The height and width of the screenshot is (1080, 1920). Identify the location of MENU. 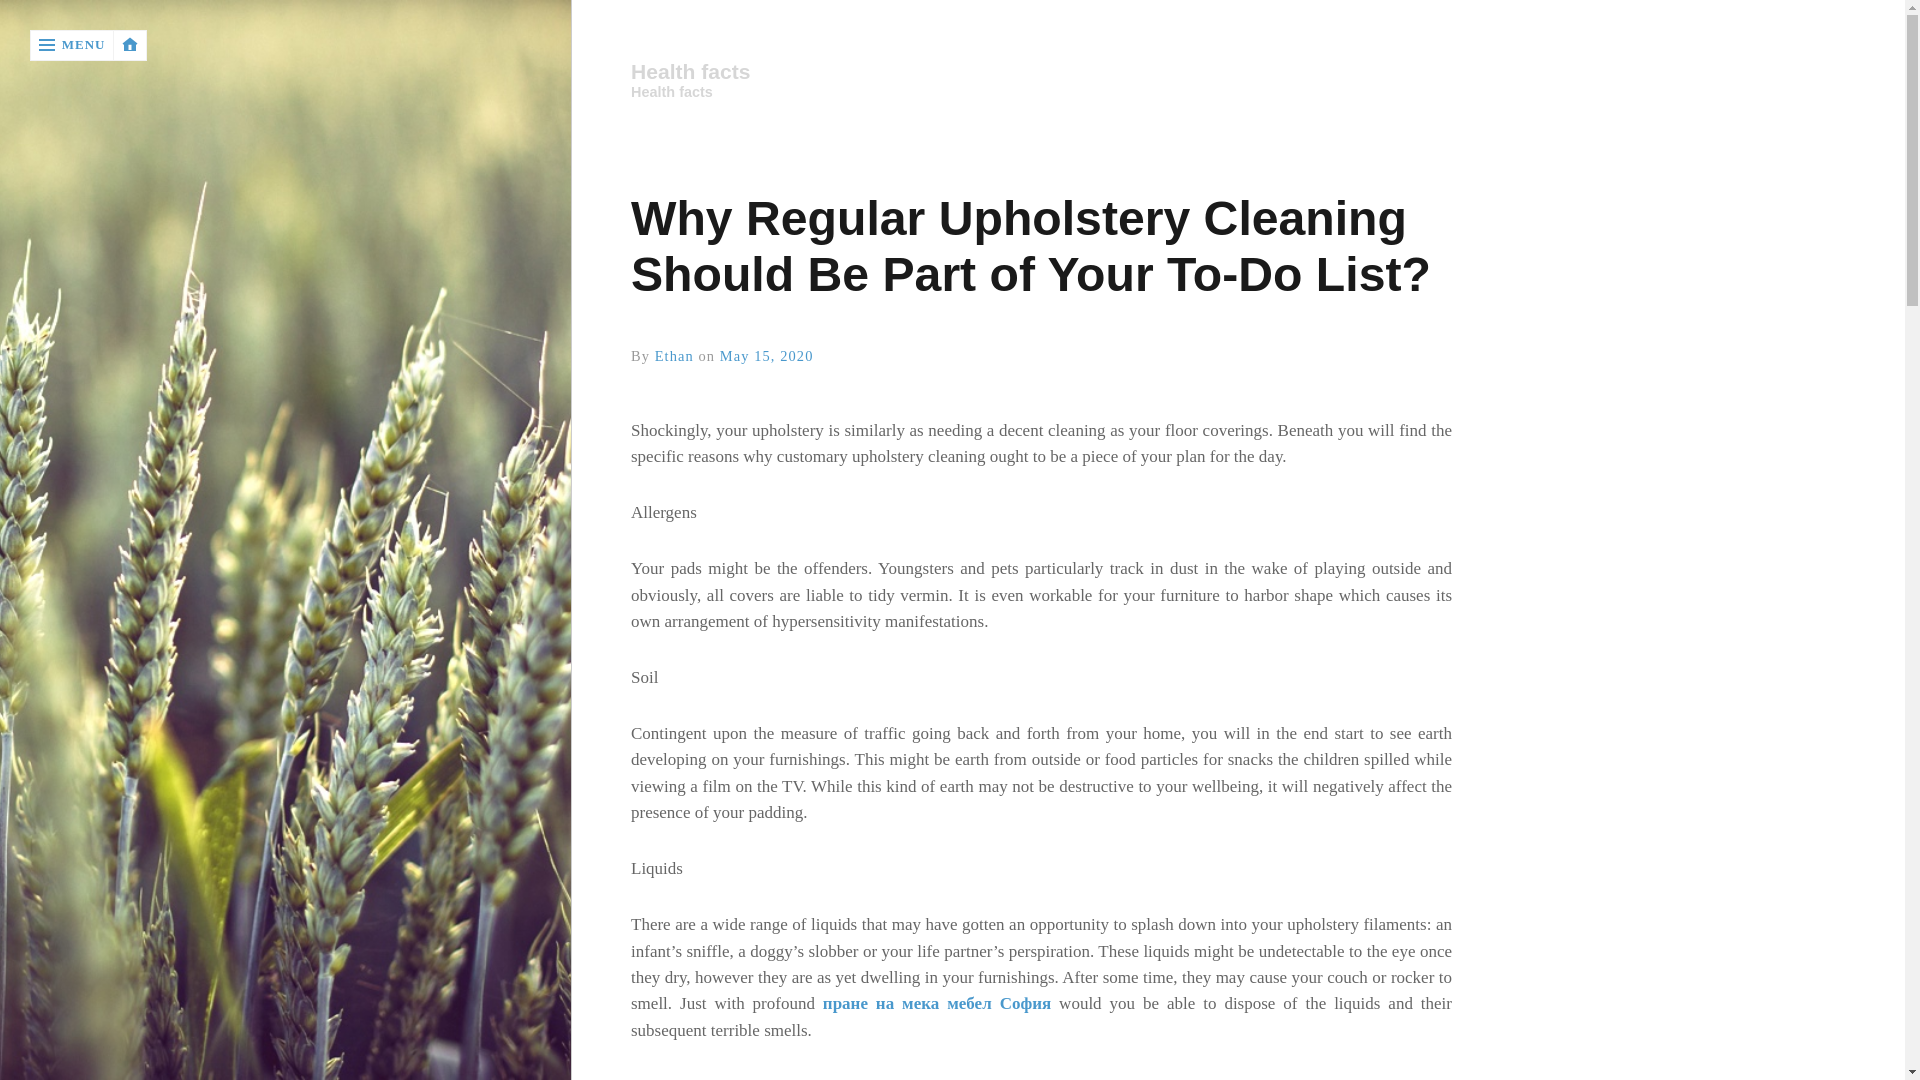
(72, 45).